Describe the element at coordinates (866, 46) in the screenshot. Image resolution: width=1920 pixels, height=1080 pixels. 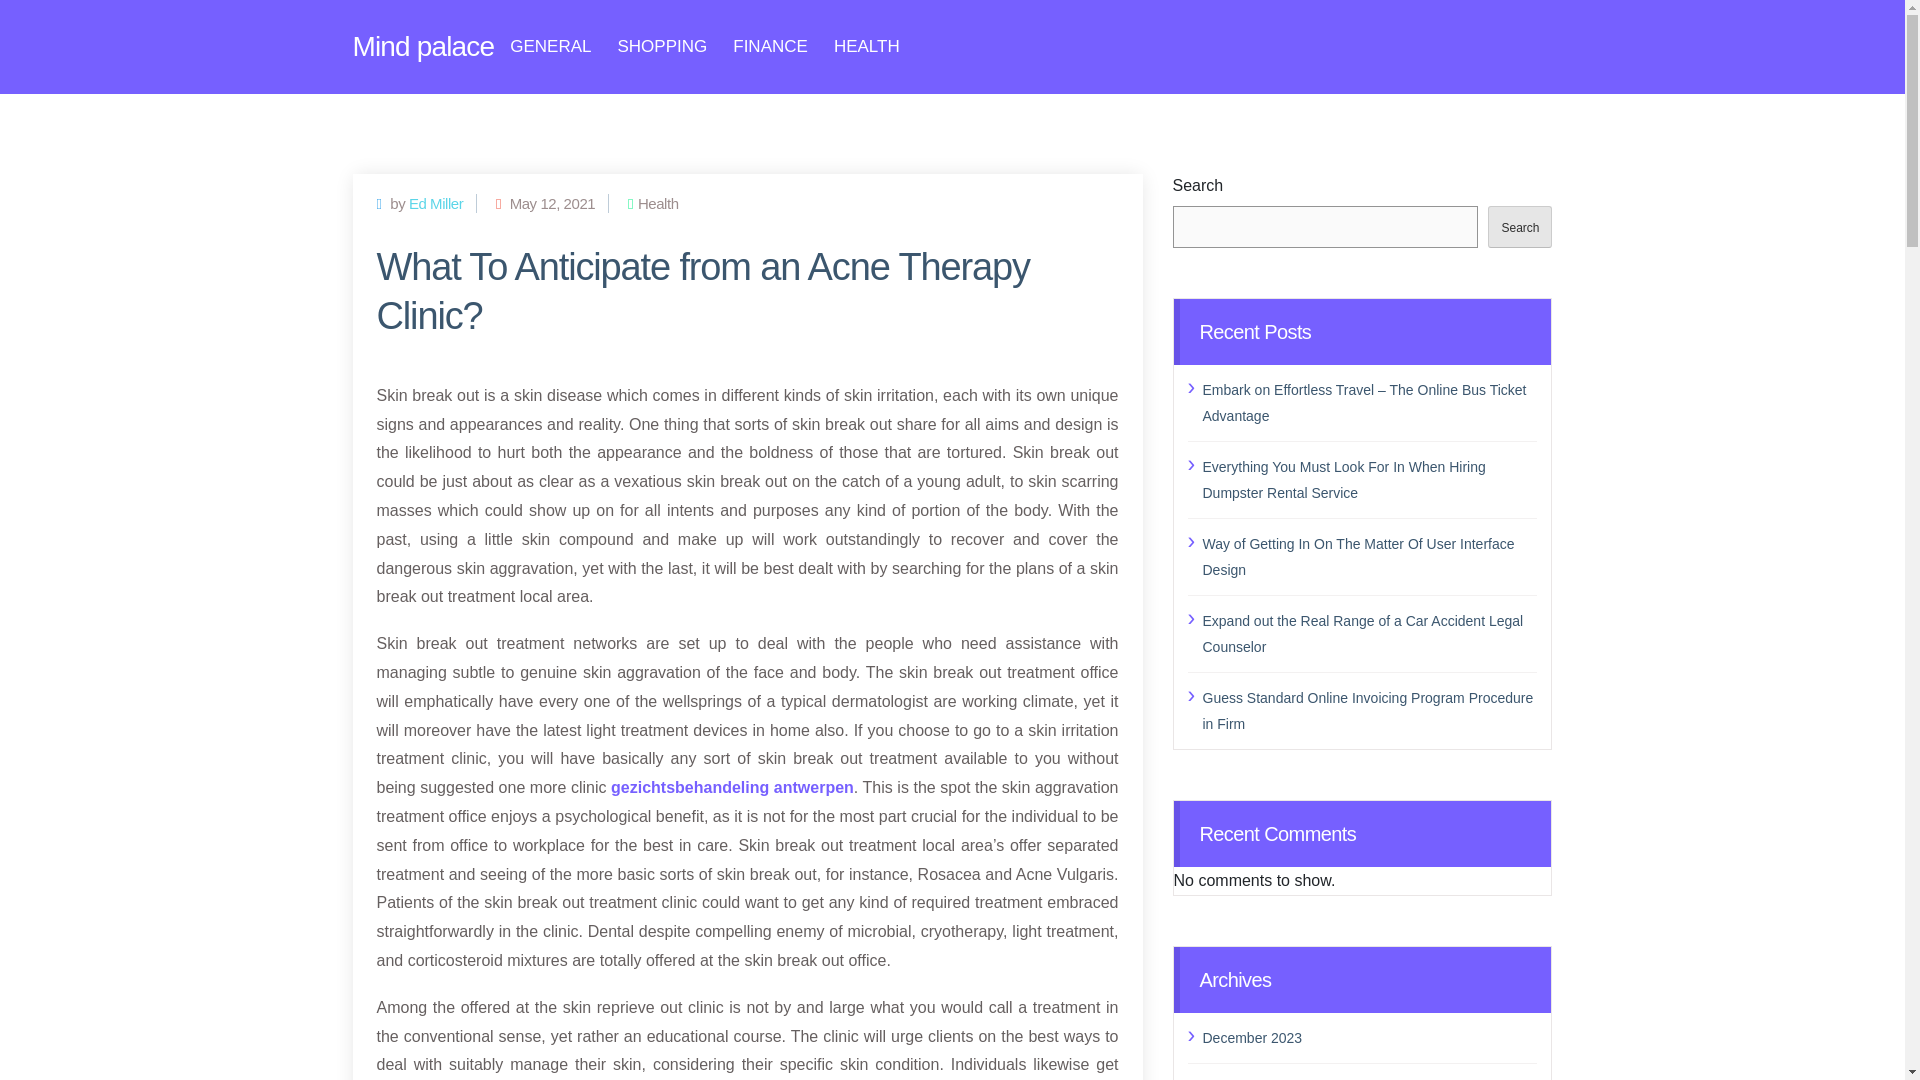
I see `HEALTH` at that location.